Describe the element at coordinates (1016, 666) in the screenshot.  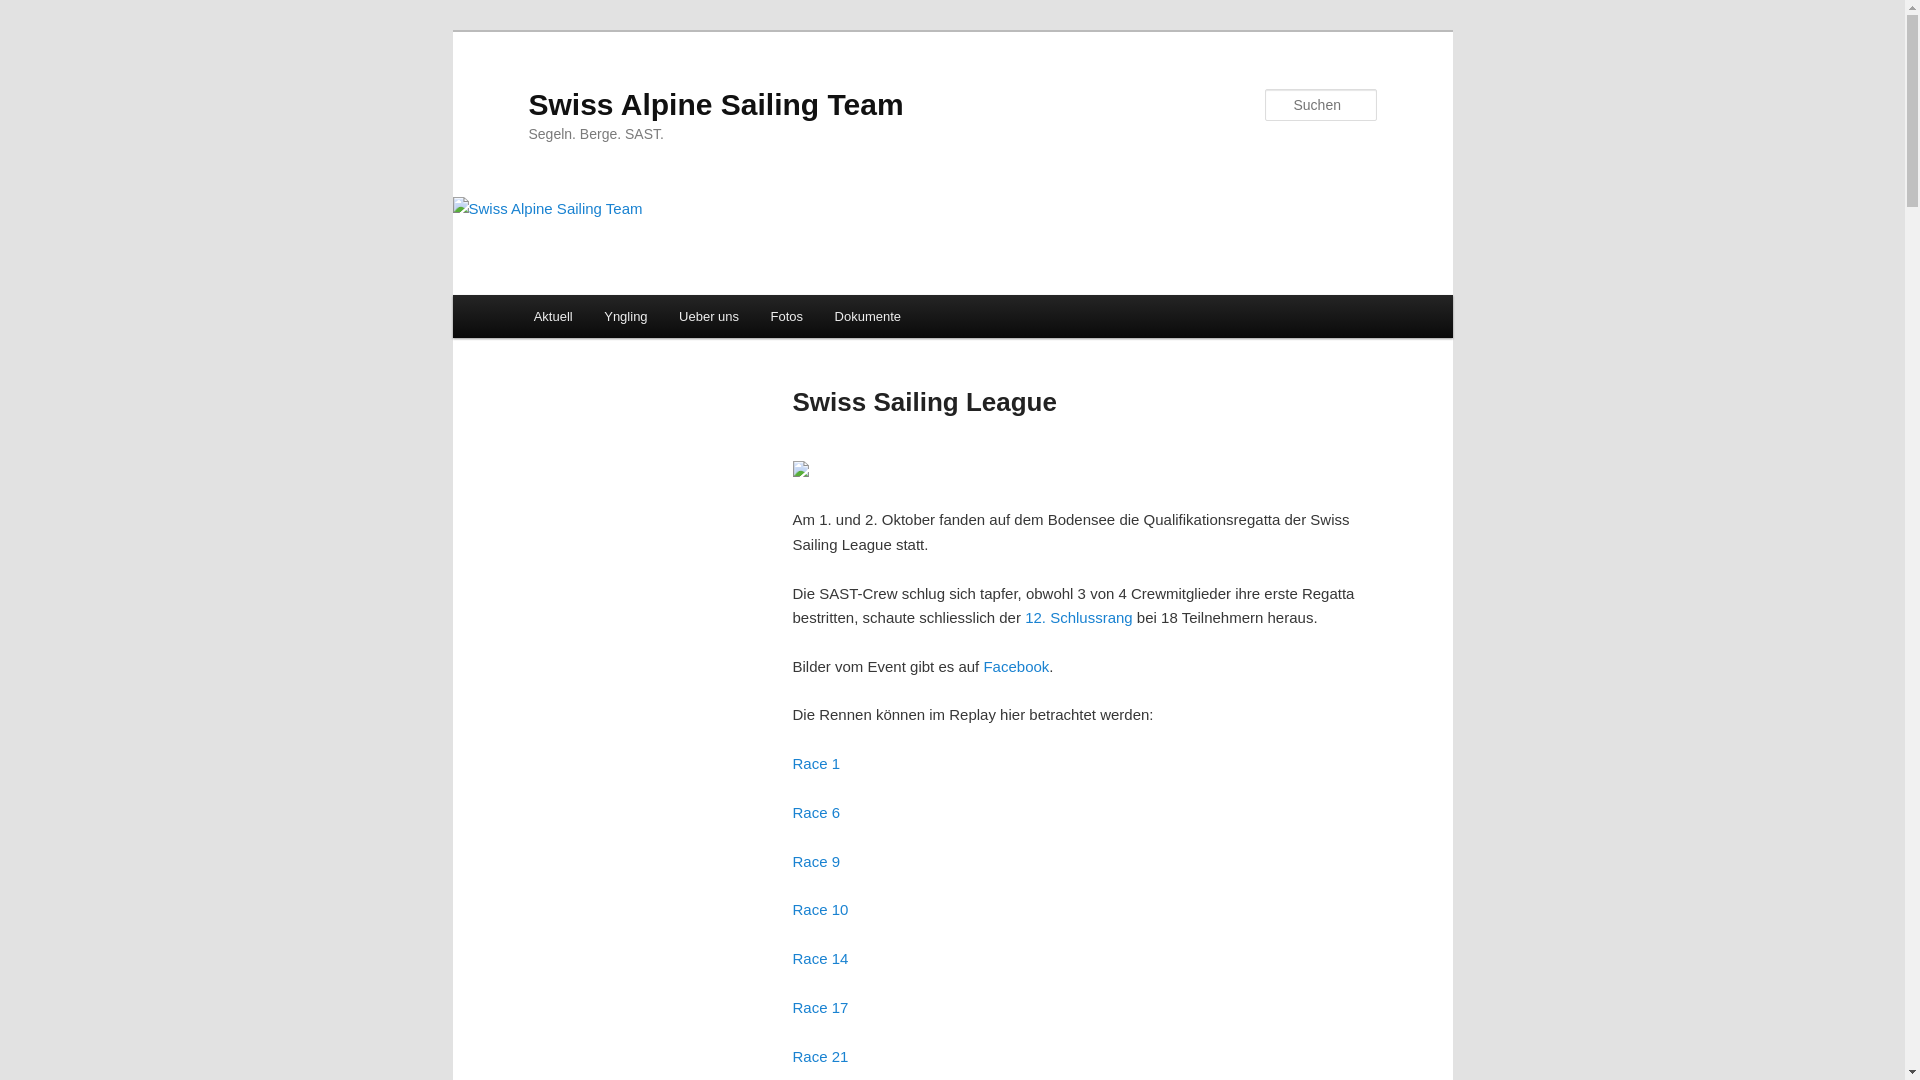
I see `Facebook` at that location.